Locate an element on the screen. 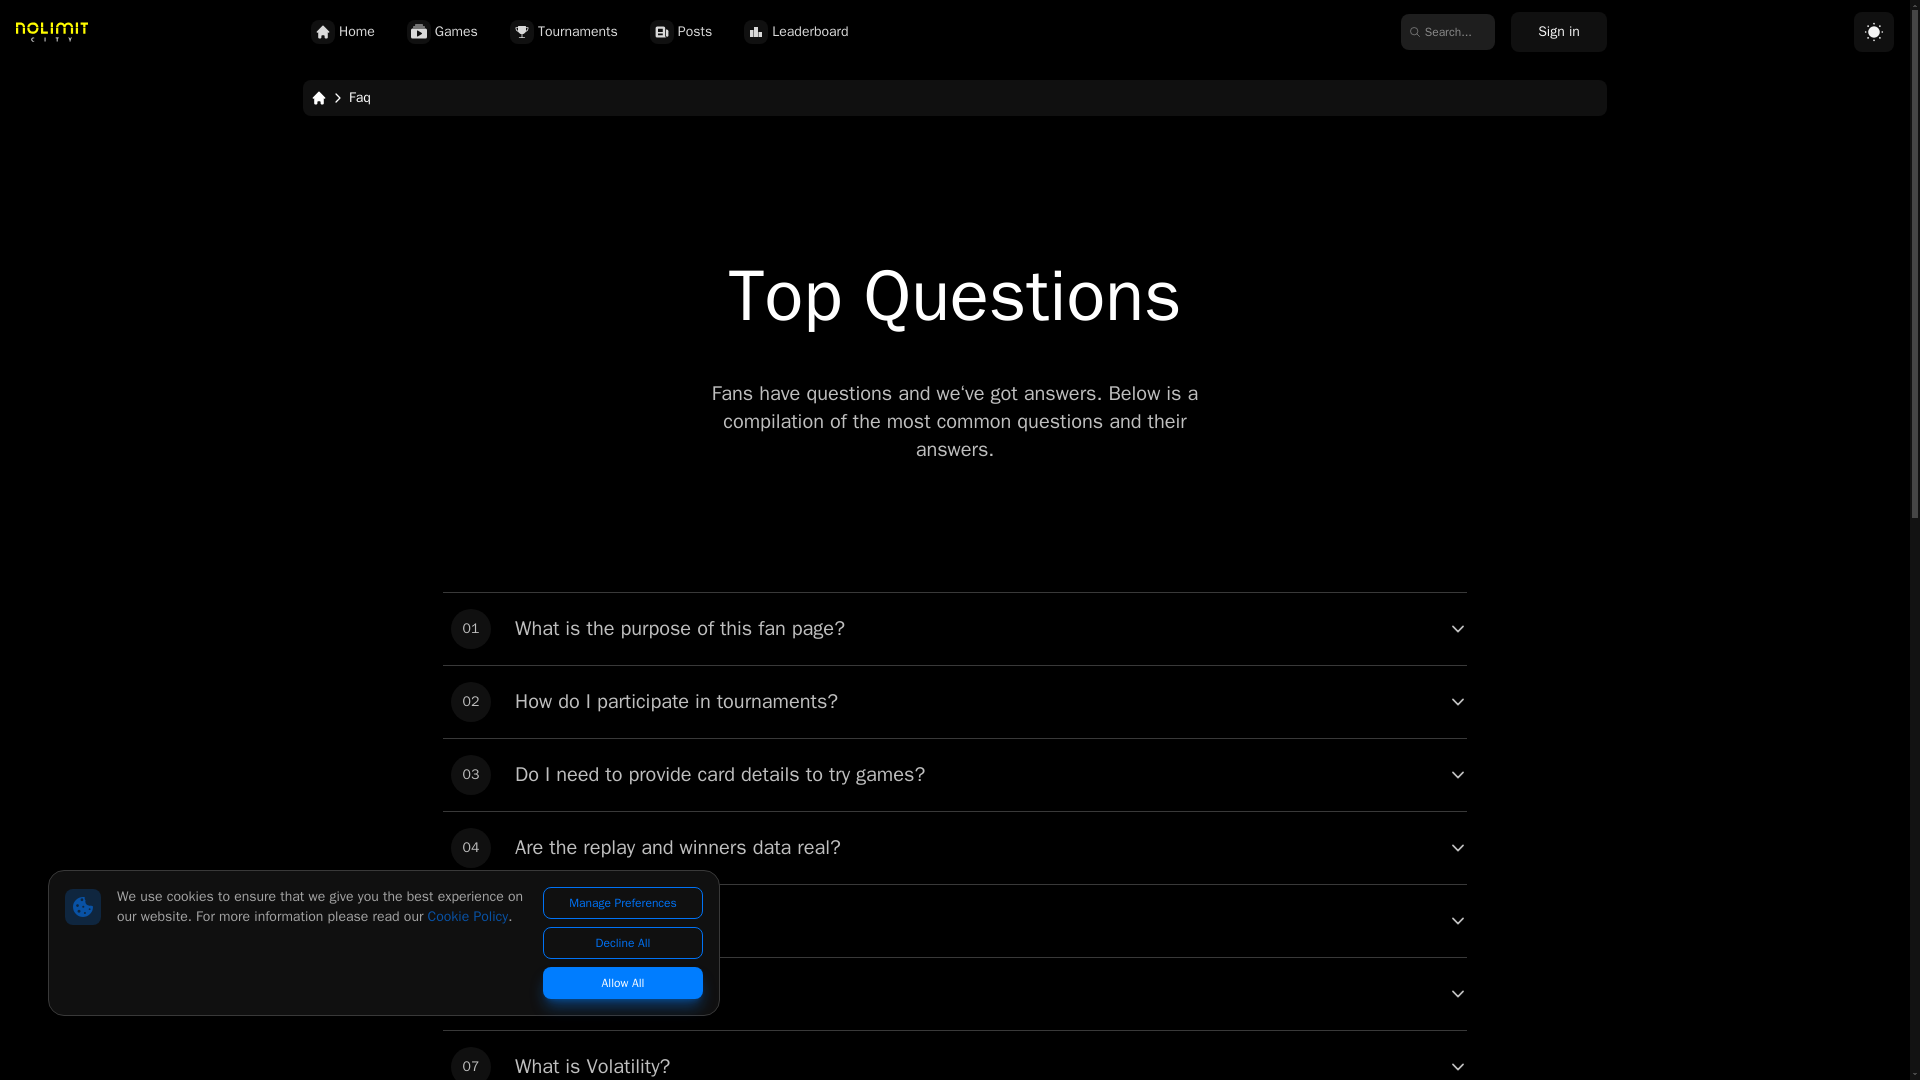 This screenshot has width=1920, height=1080. Allow All is located at coordinates (954, 702).